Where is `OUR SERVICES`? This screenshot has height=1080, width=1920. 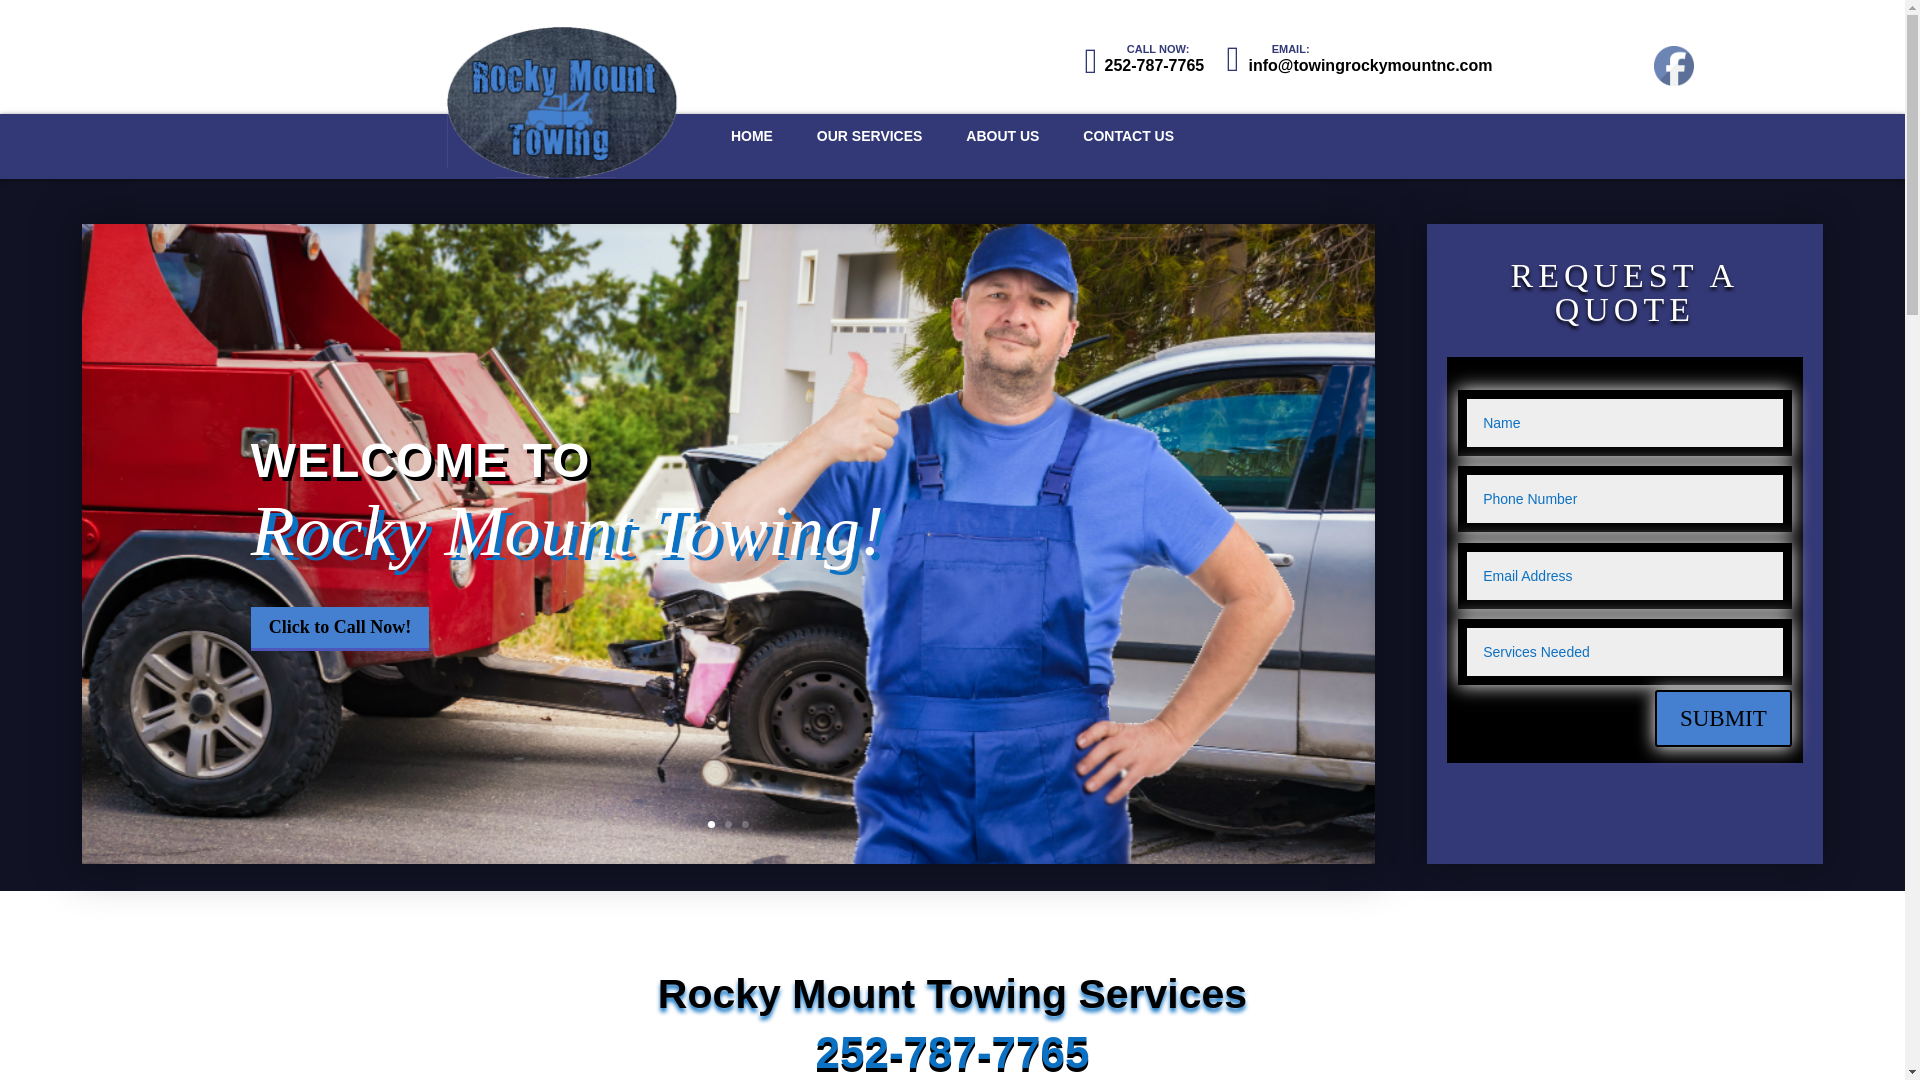
OUR SERVICES is located at coordinates (870, 154).